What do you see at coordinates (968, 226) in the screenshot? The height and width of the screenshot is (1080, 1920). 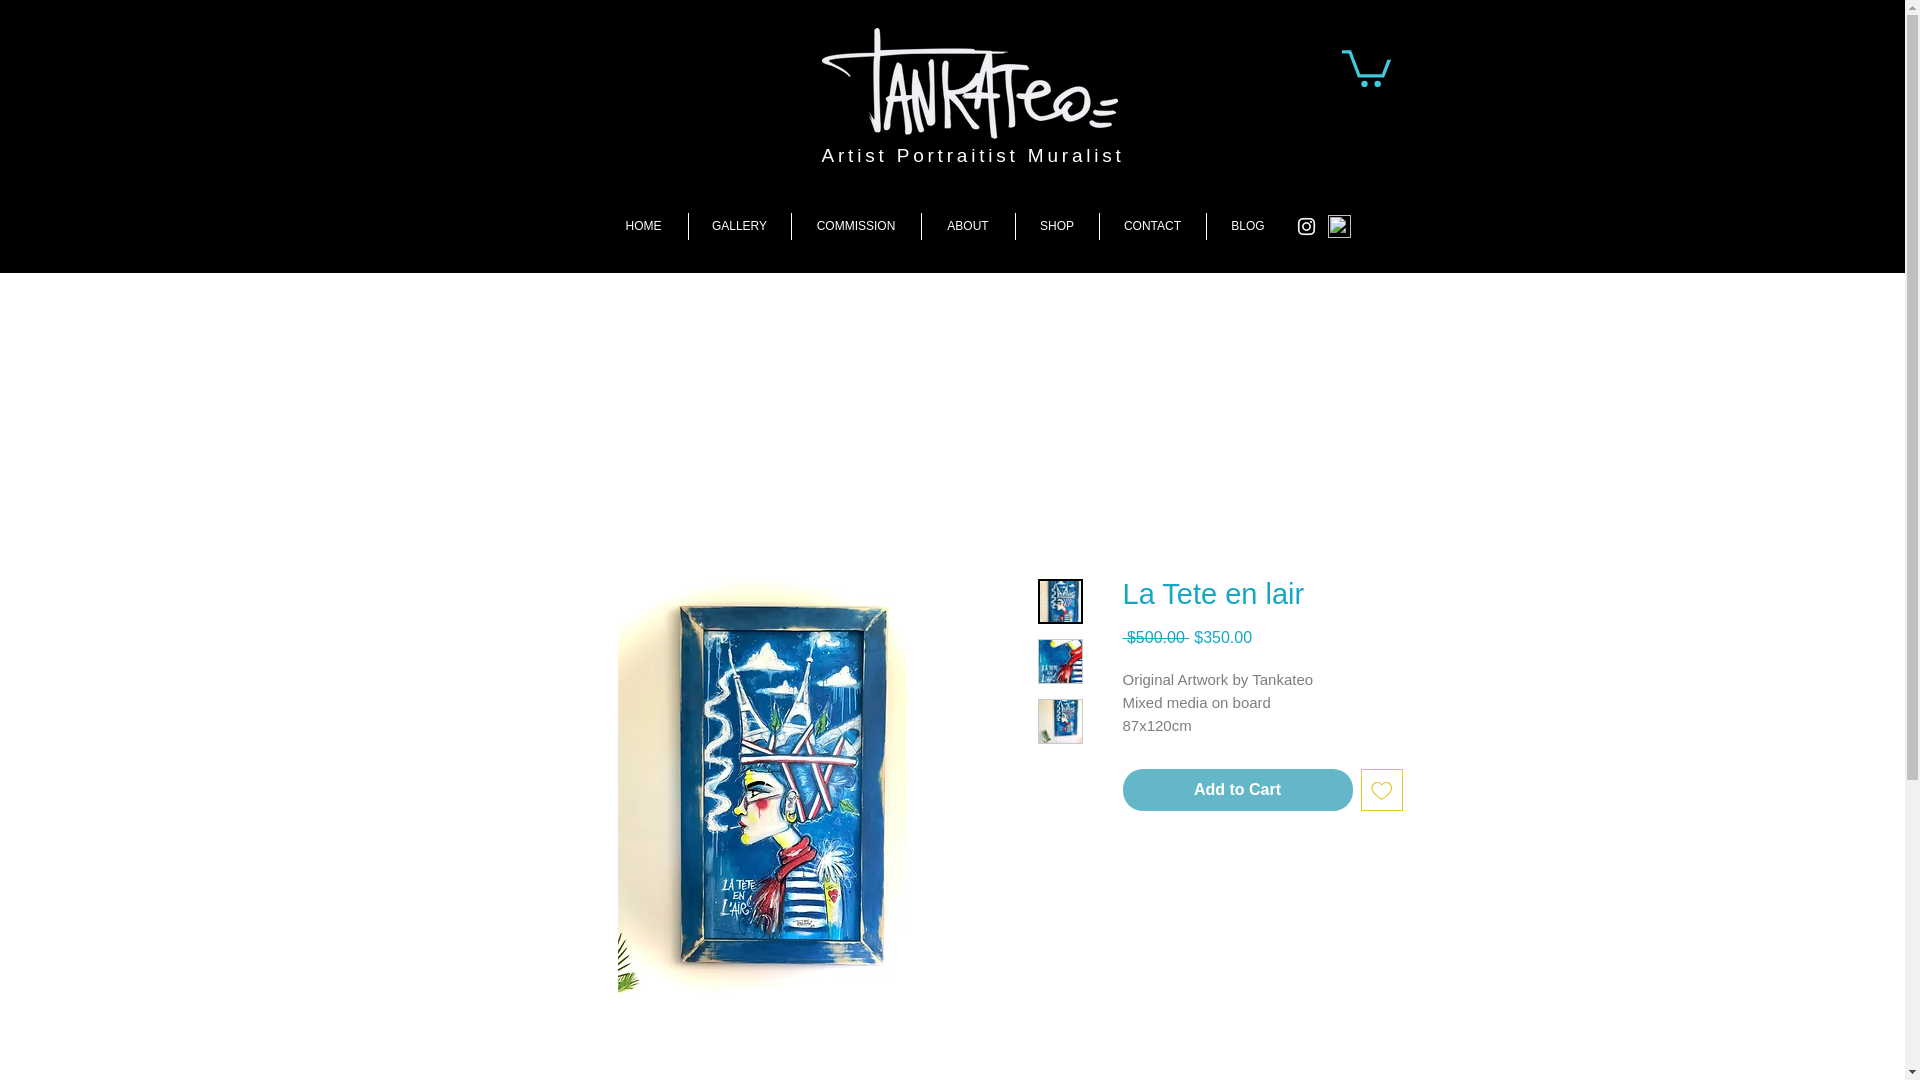 I see `ABOUT` at bounding box center [968, 226].